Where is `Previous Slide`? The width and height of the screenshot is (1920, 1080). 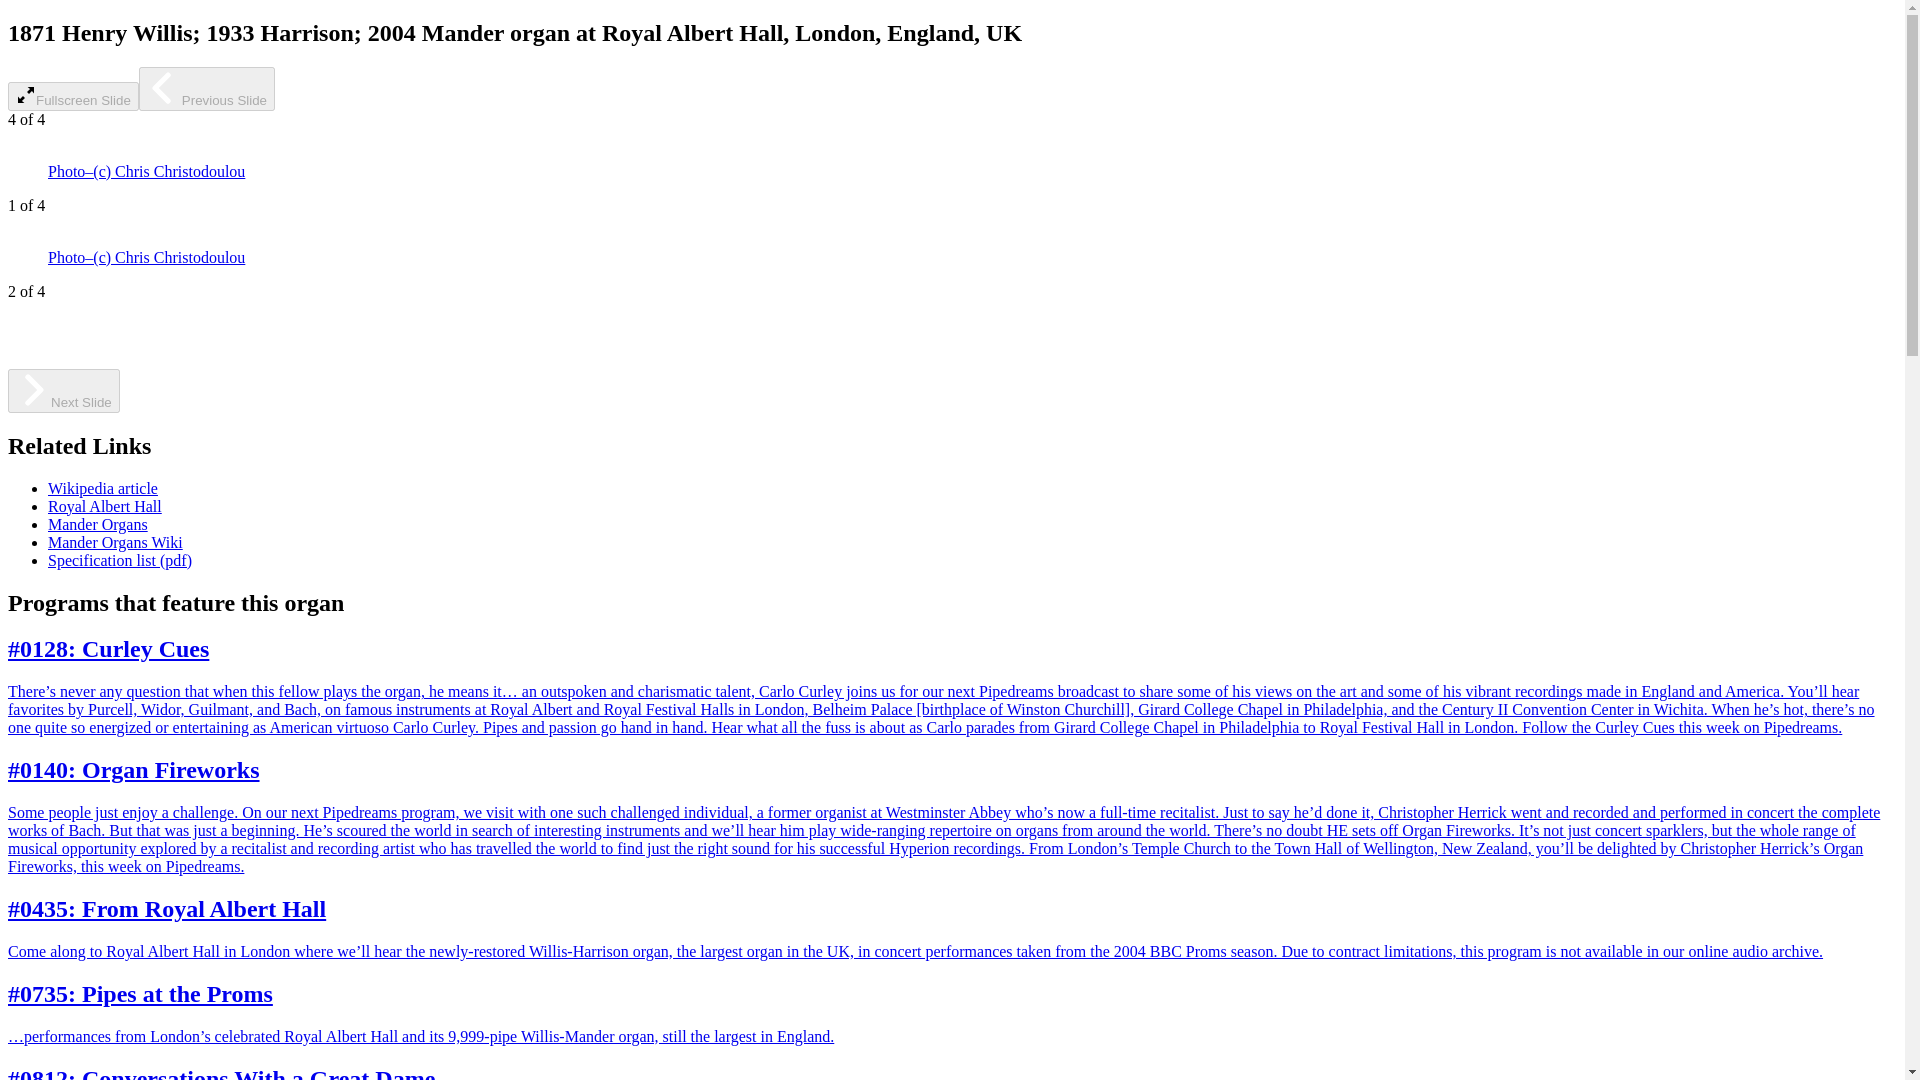
Previous Slide is located at coordinates (206, 88).